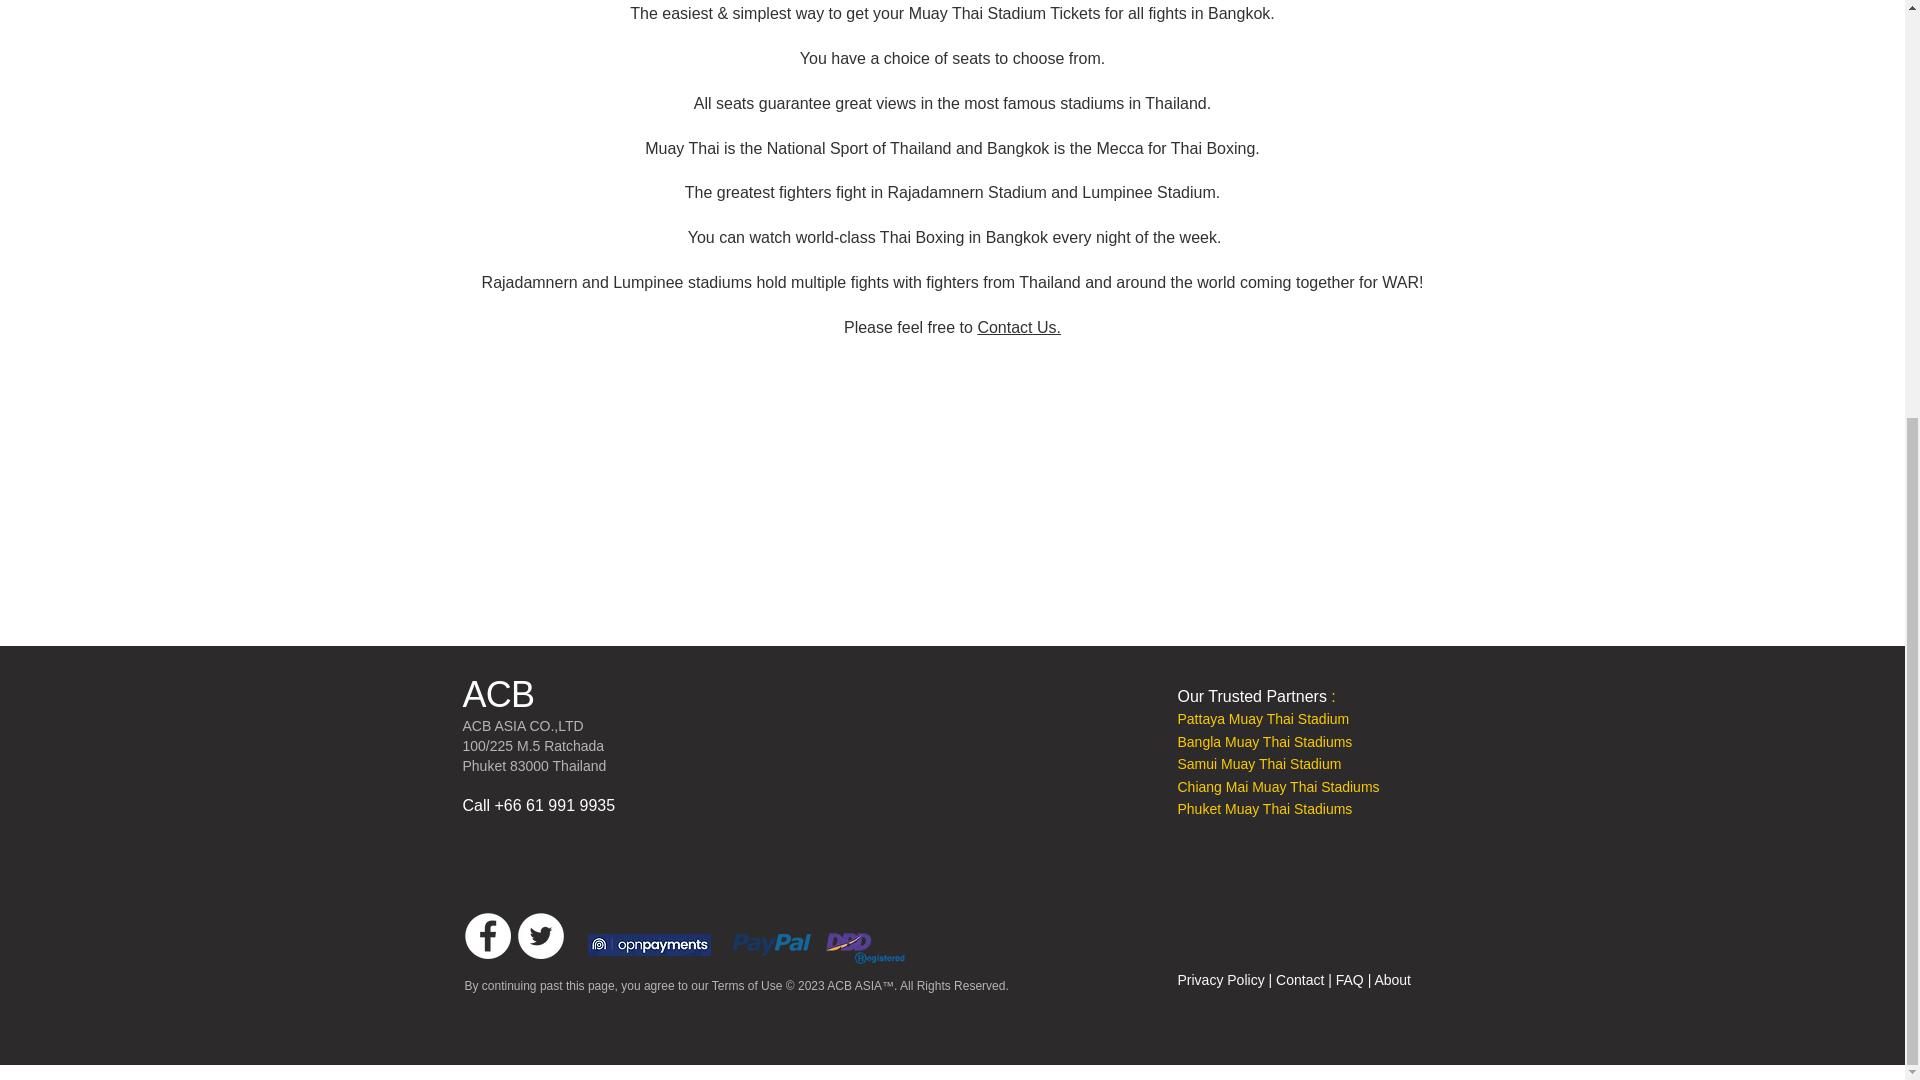 Image resolution: width=1920 pixels, height=1080 pixels. What do you see at coordinates (1266, 742) in the screenshot?
I see `Bangla Muay Thai Stadiums` at bounding box center [1266, 742].